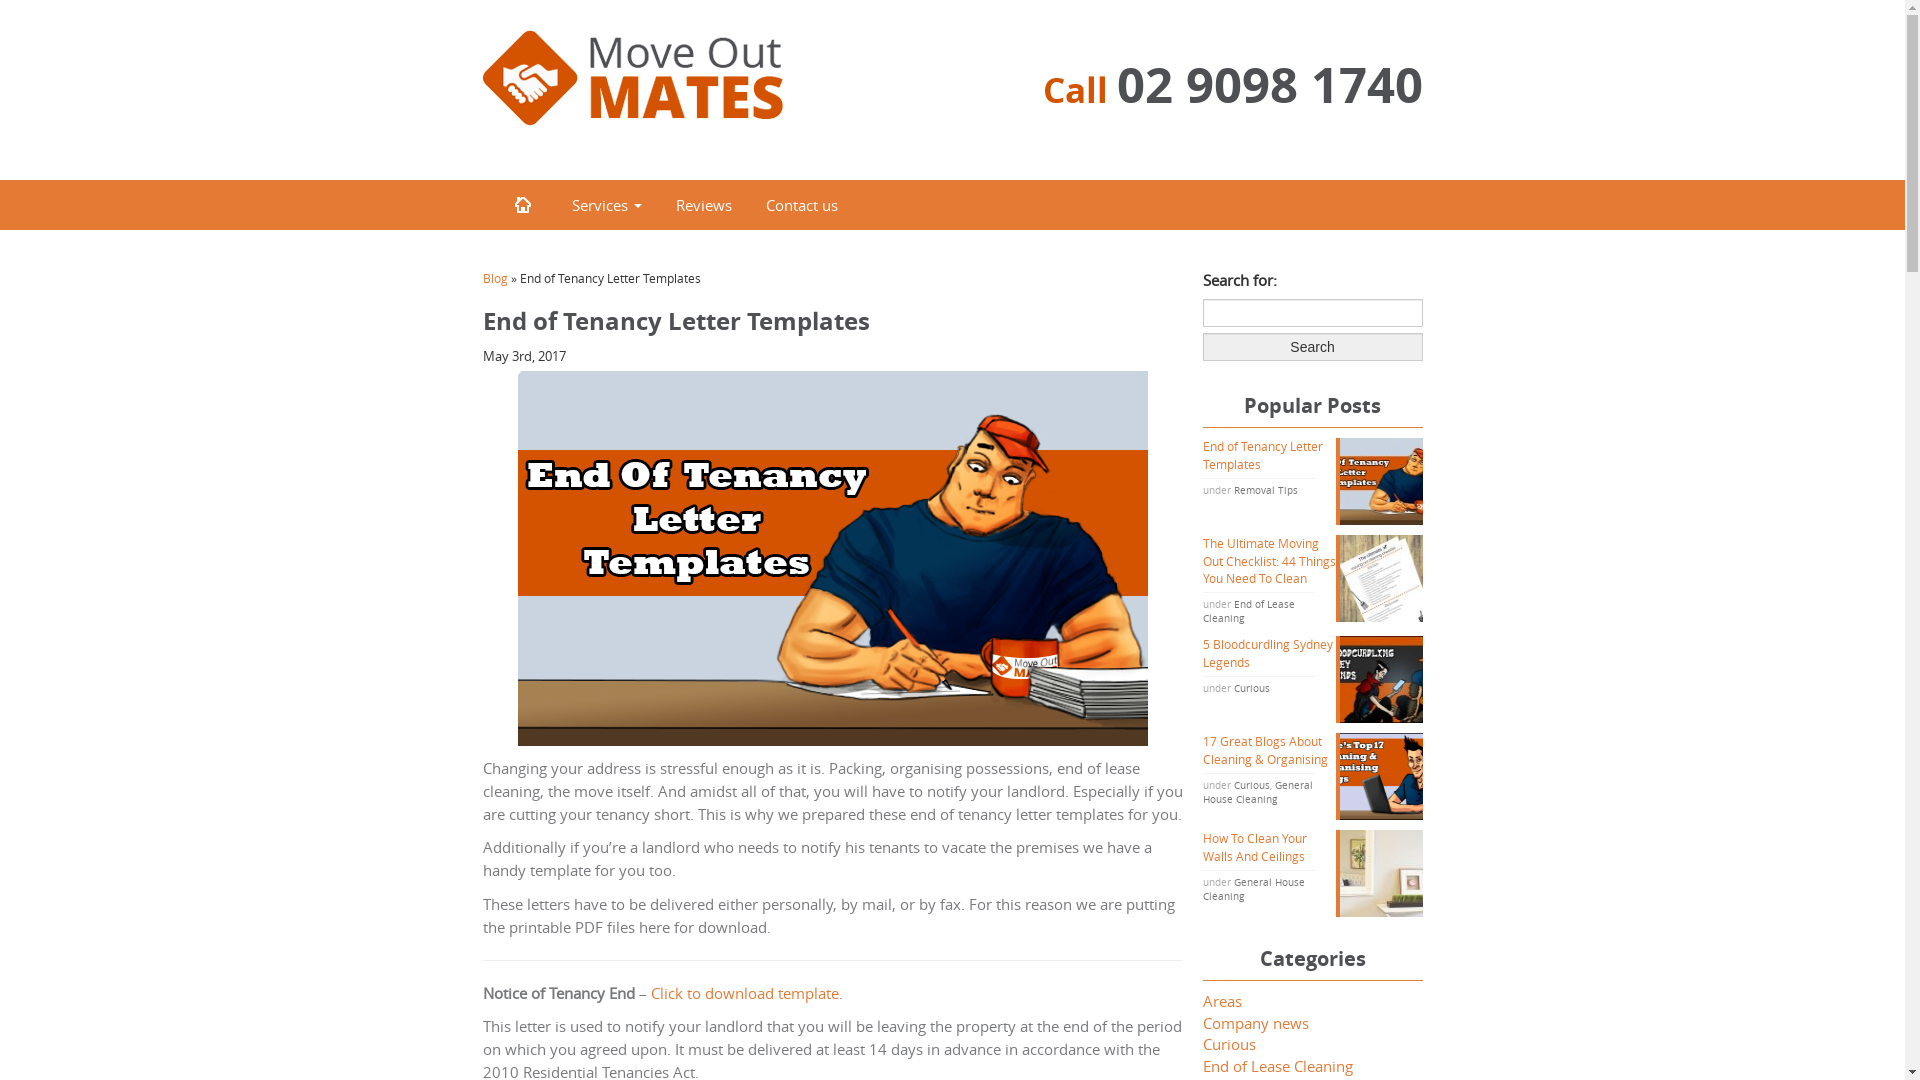 The height and width of the screenshot is (1080, 1920). I want to click on Move Out Mates, so click(632, 78).